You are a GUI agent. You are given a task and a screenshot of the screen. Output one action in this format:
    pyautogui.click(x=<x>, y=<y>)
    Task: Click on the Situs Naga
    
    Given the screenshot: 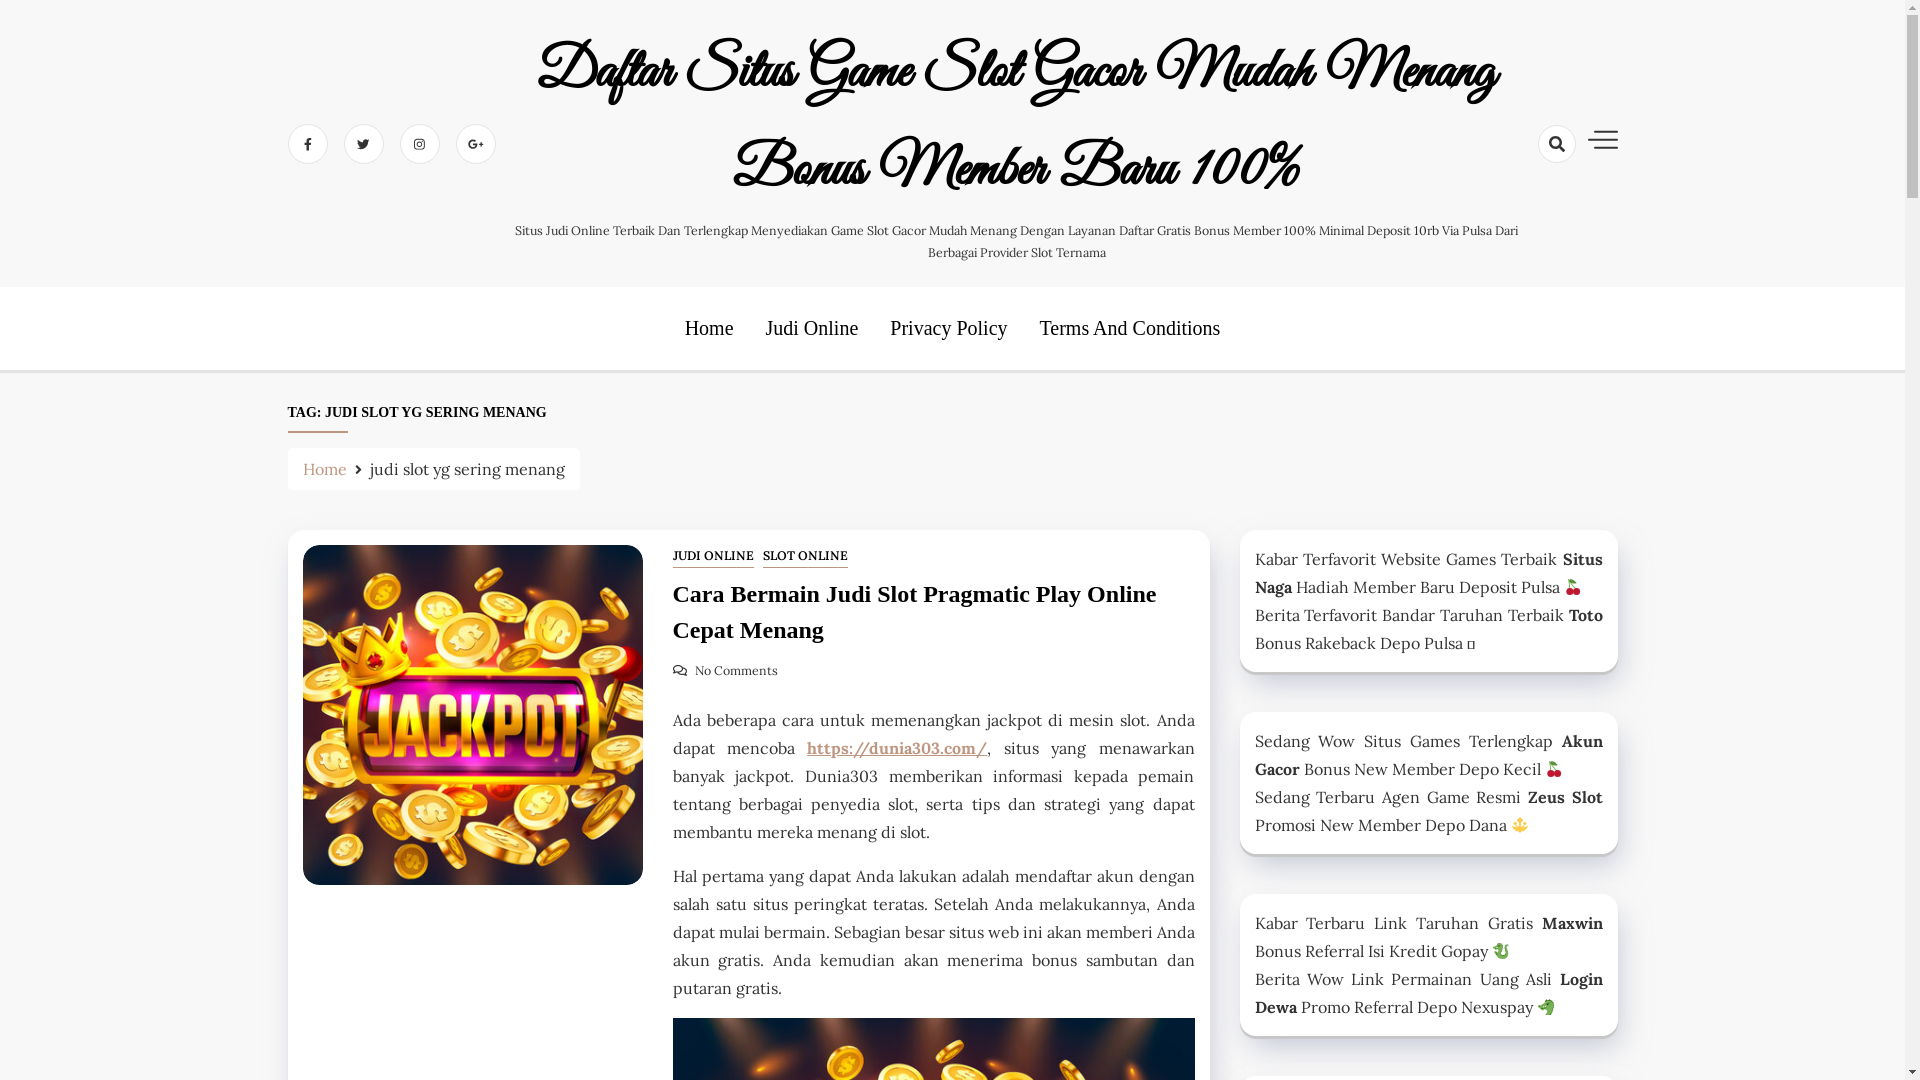 What is the action you would take?
    pyautogui.click(x=1428, y=573)
    